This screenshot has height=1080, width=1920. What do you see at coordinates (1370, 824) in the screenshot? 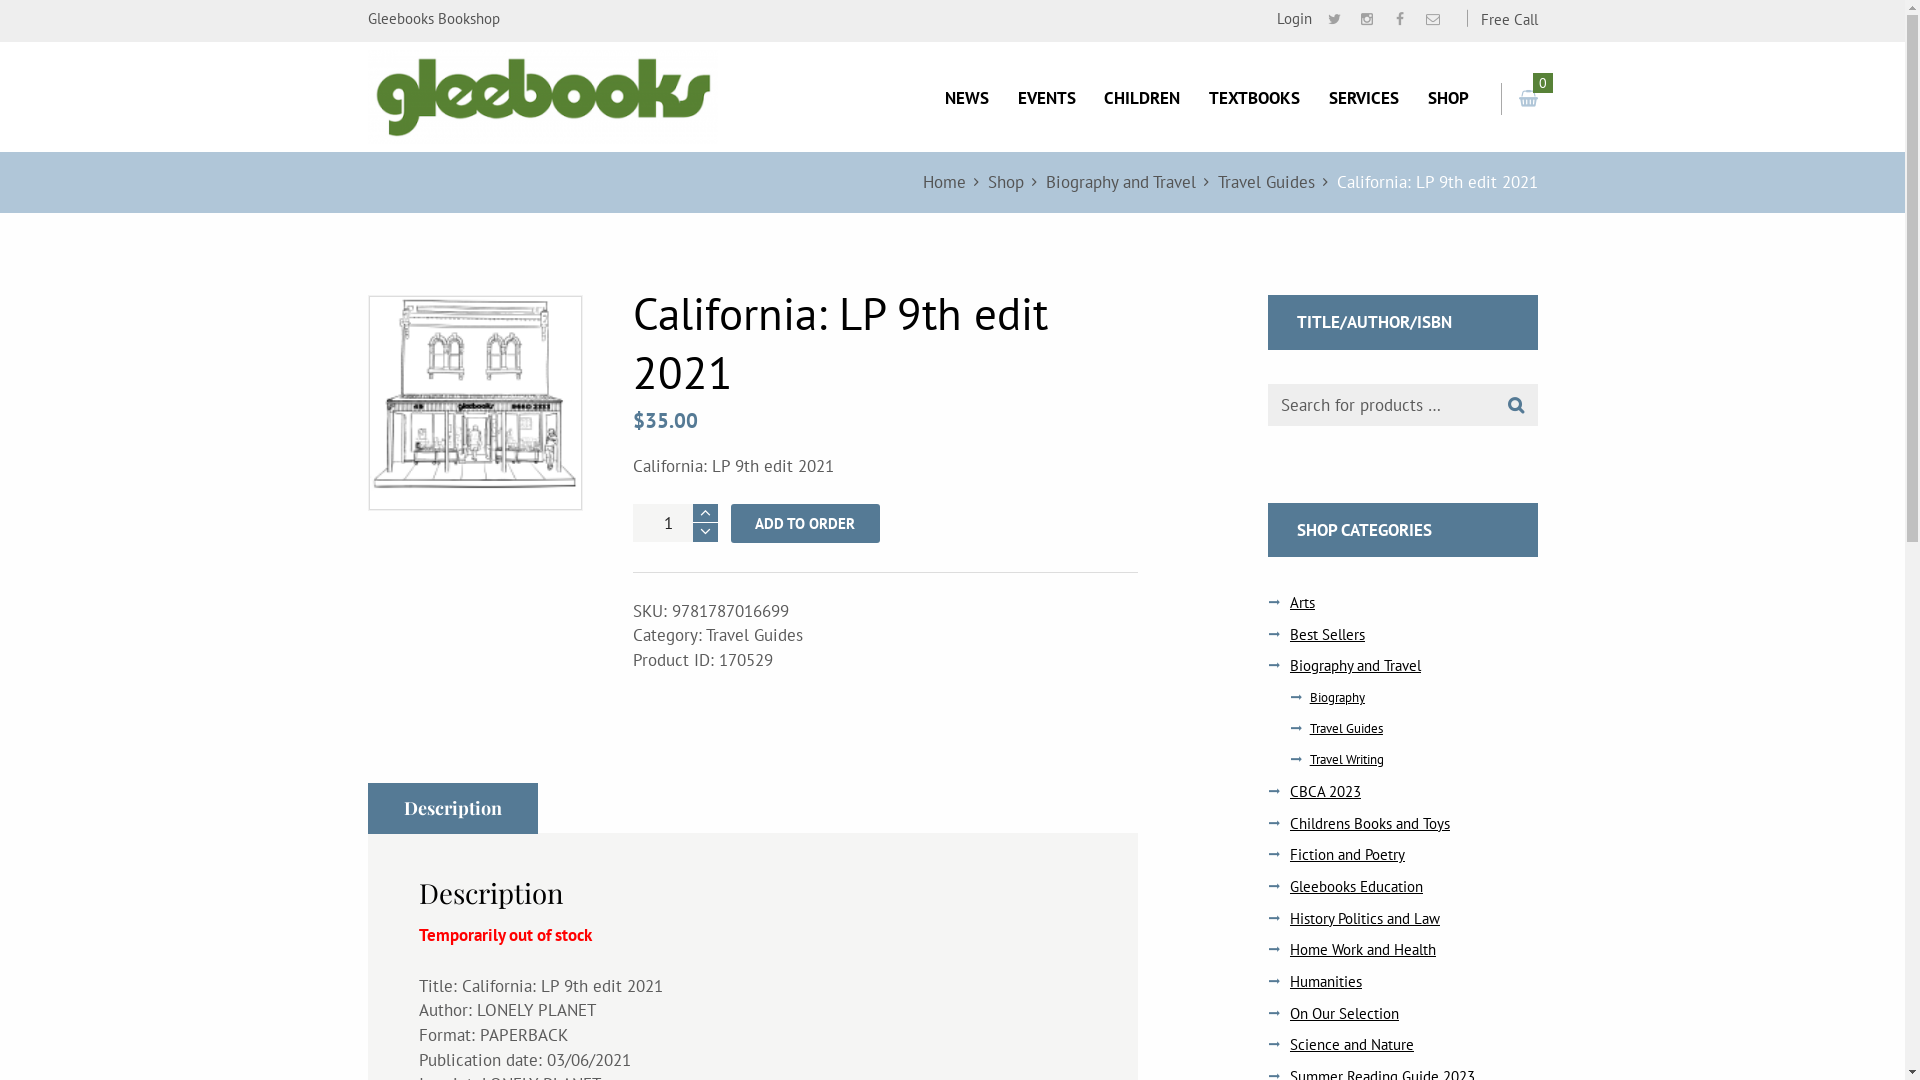
I see `Childrens Books and Toys` at bounding box center [1370, 824].